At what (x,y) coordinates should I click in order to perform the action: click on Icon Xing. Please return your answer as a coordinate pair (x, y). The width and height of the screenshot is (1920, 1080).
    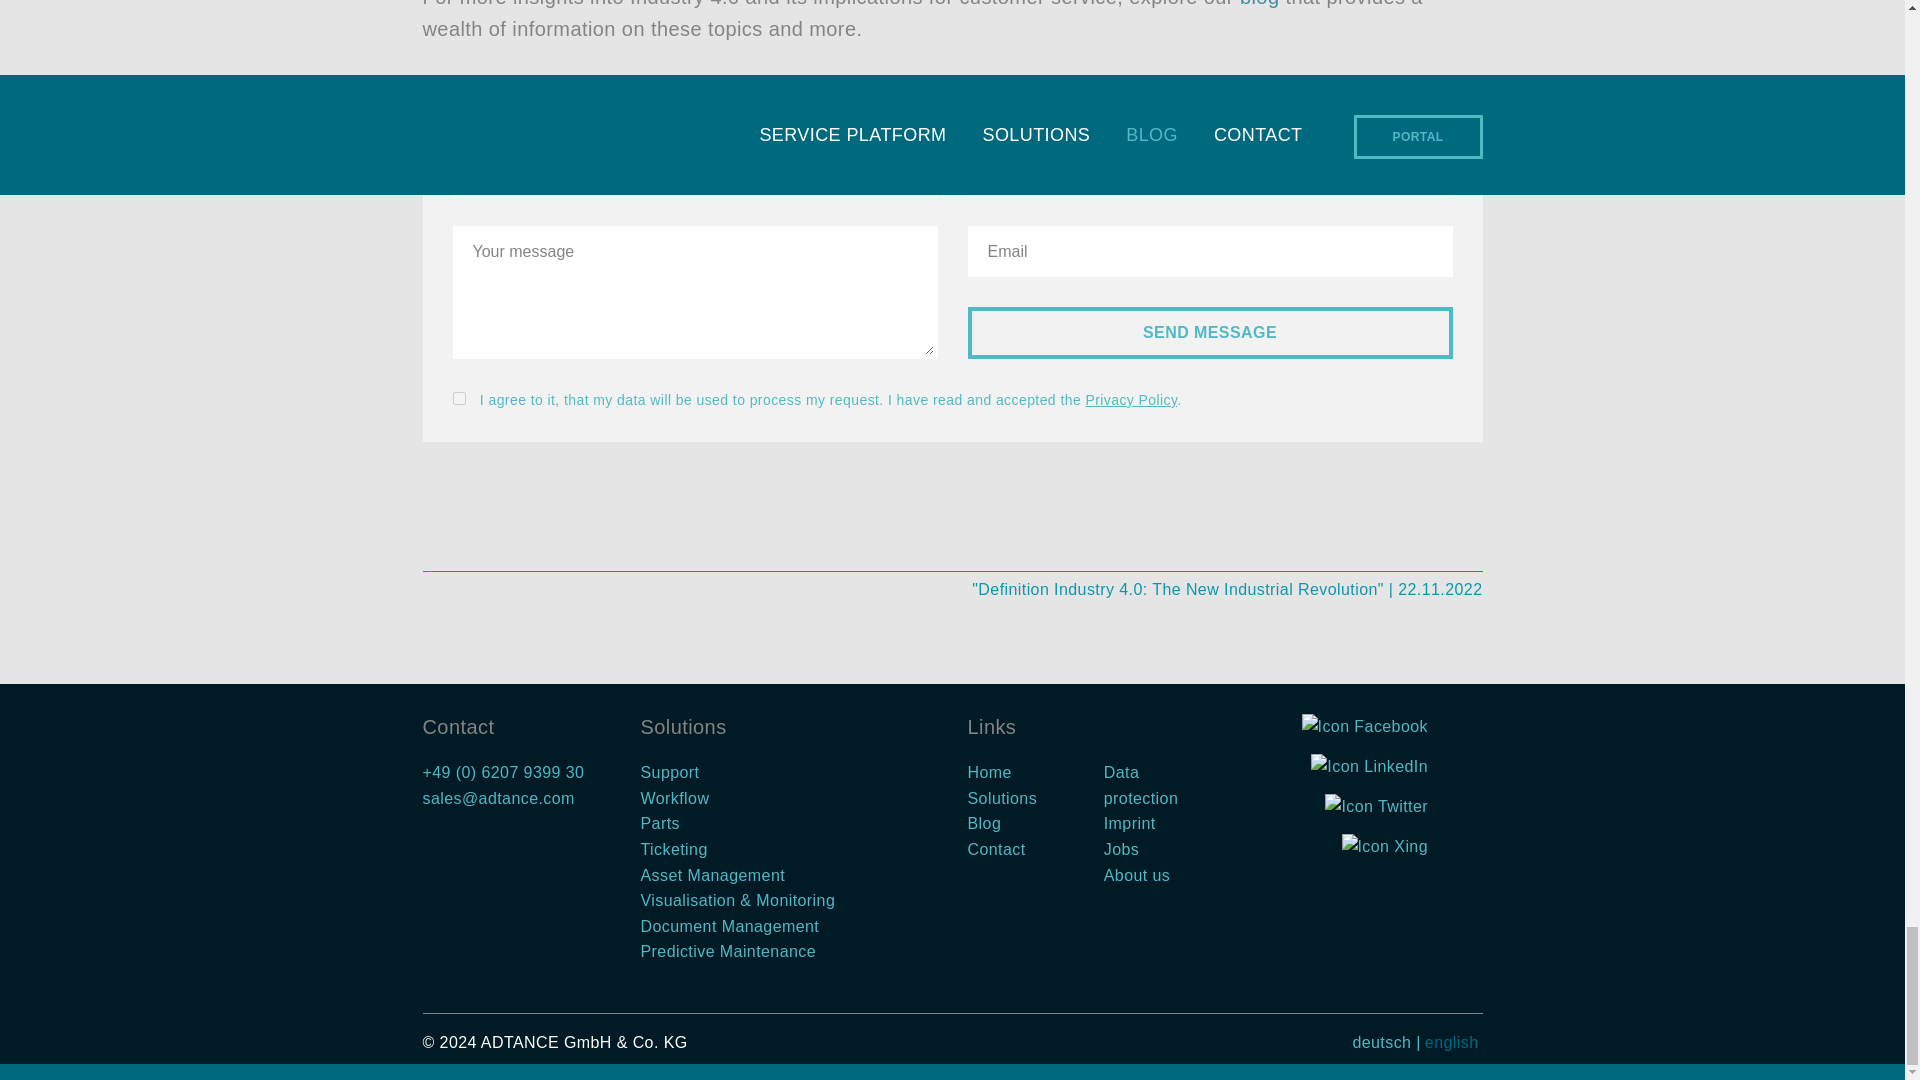
    Looking at the image, I should click on (1385, 848).